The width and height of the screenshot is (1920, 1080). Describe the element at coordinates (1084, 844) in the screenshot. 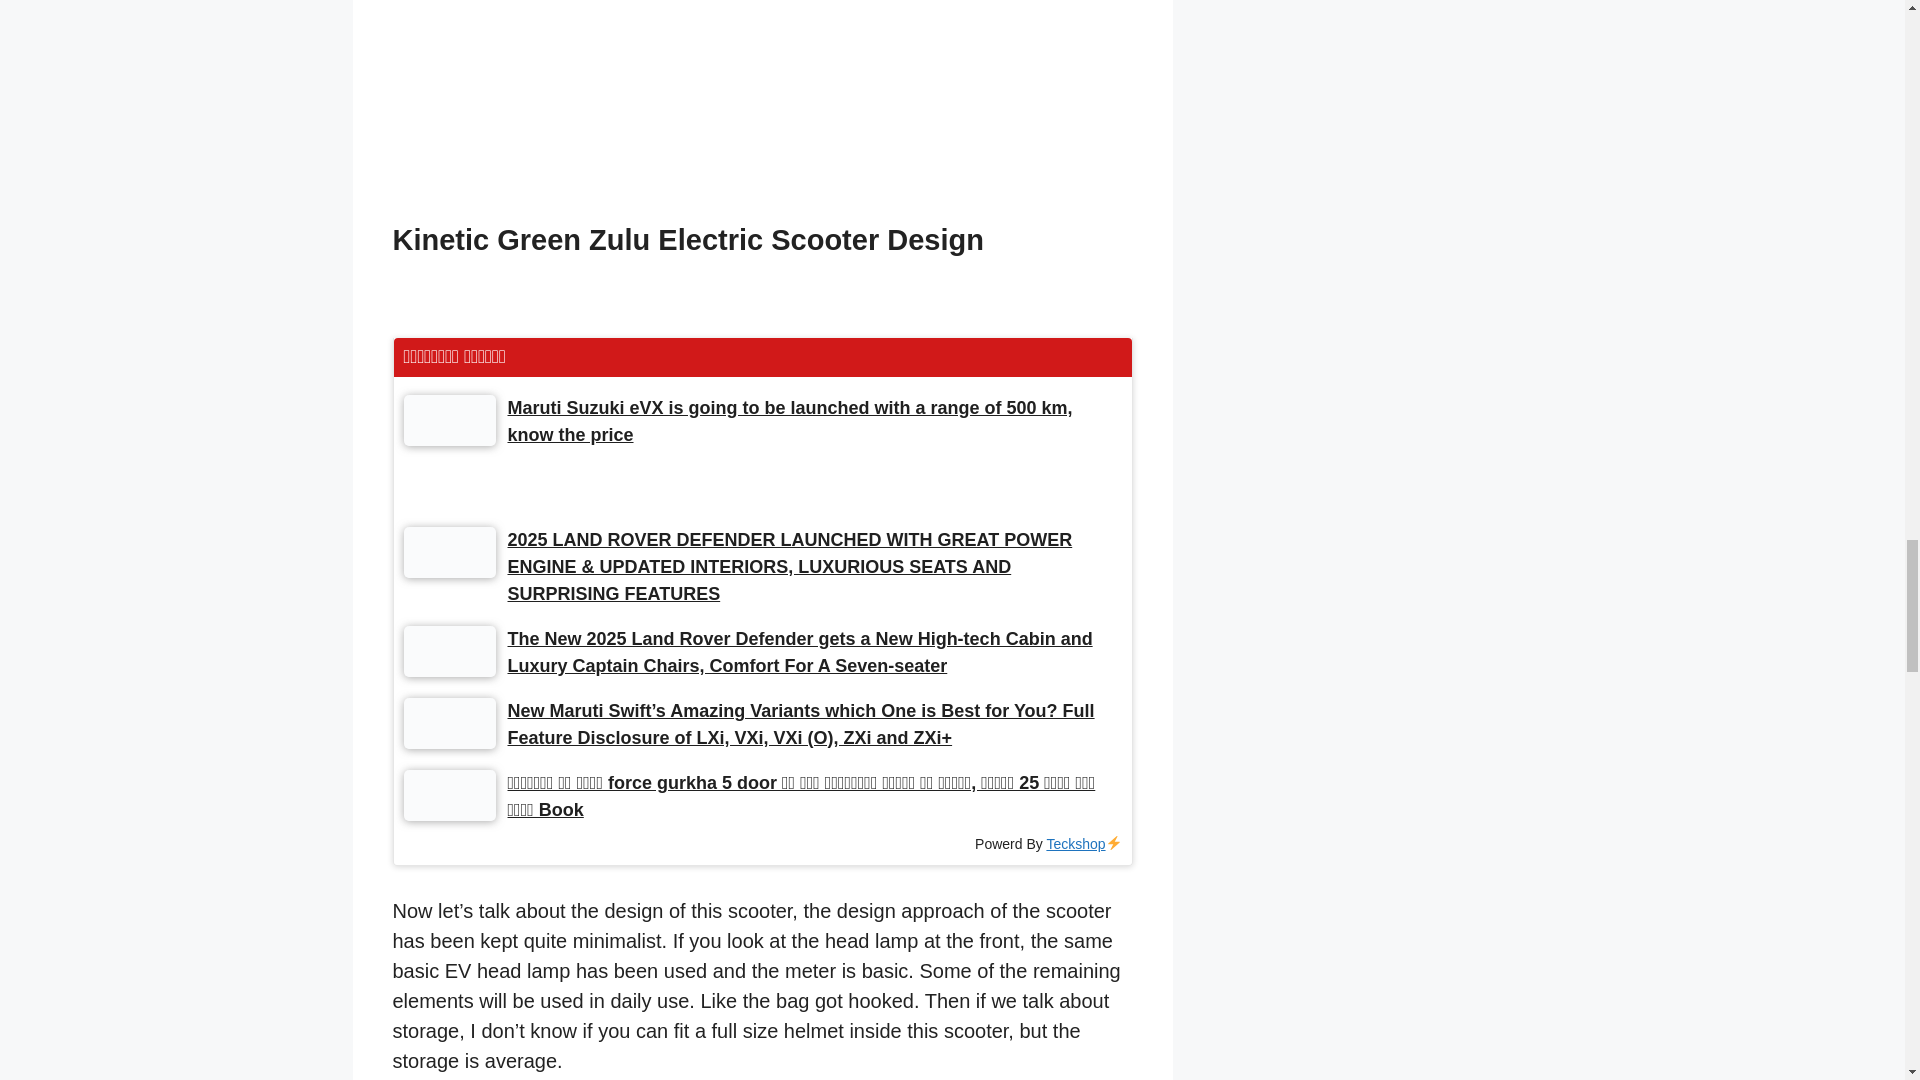

I see `Teckshop` at that location.